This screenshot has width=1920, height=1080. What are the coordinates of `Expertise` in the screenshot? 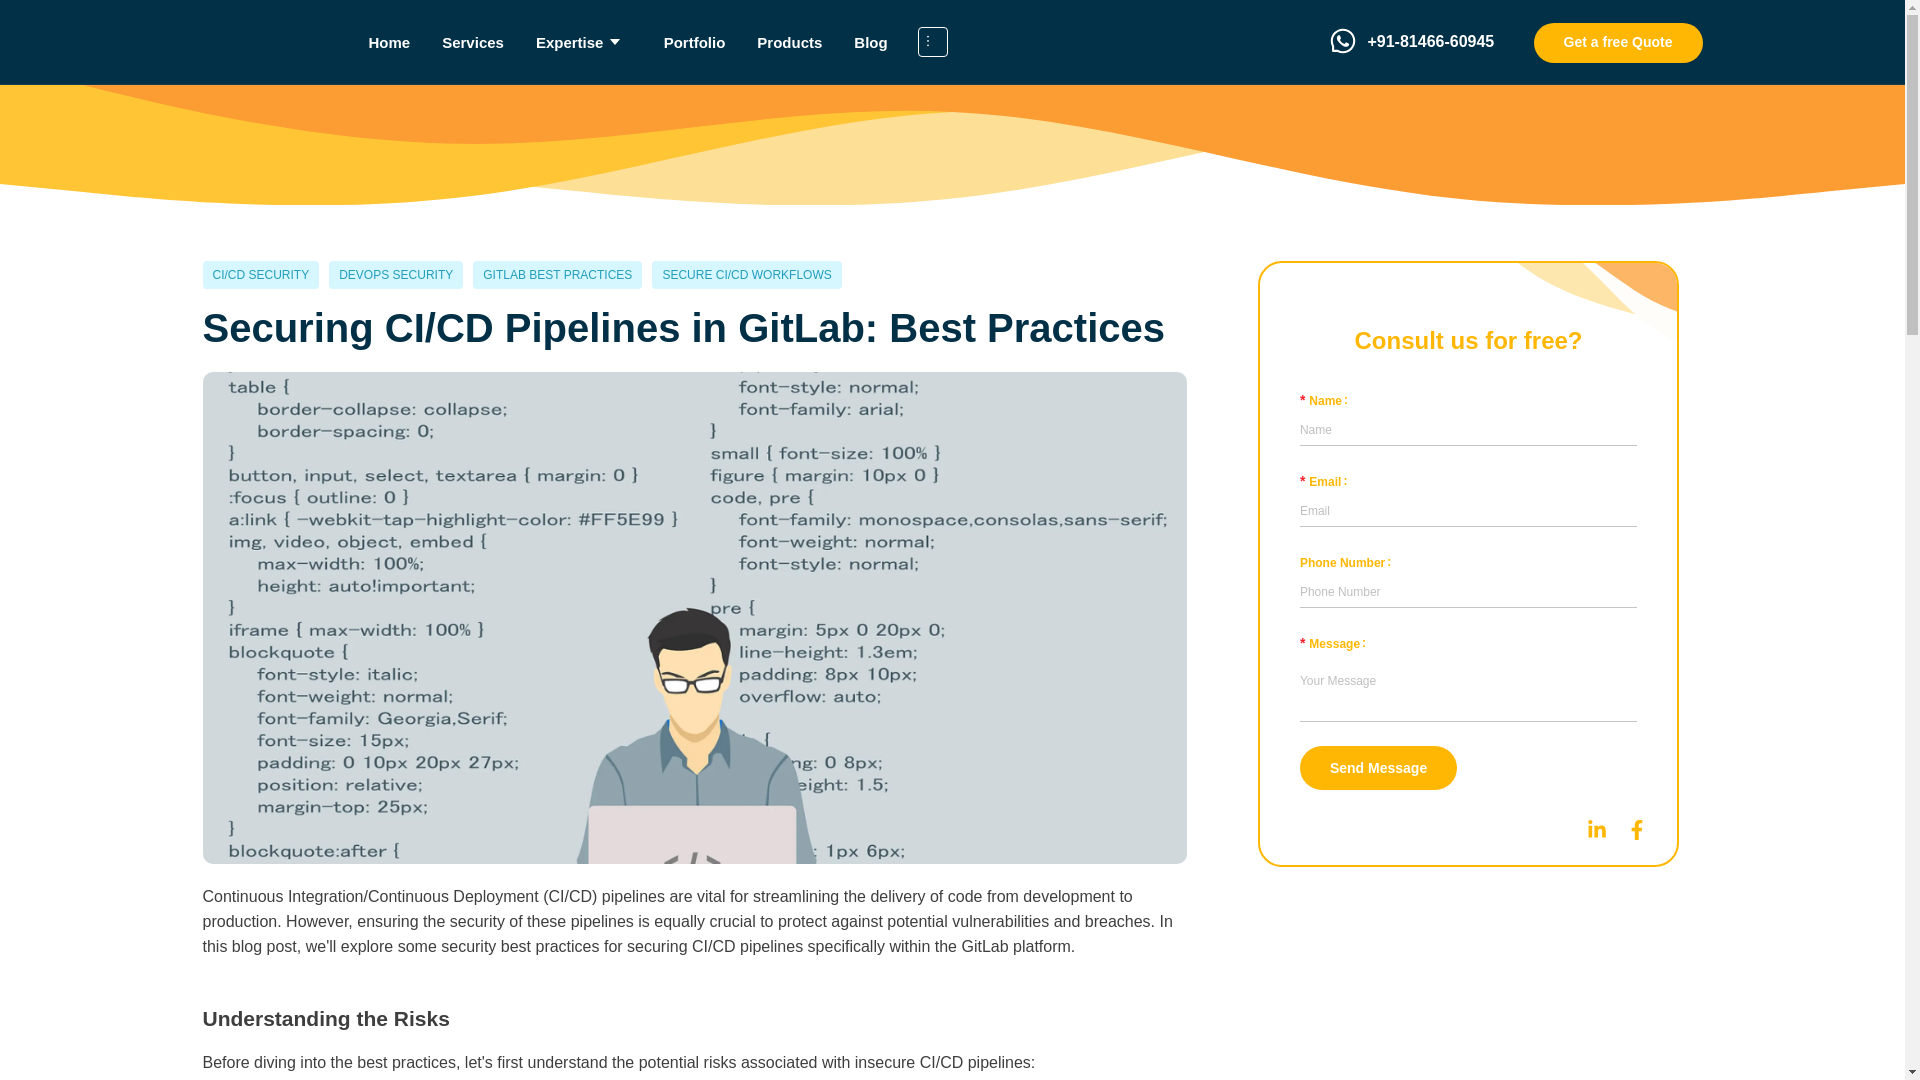 It's located at (584, 41).